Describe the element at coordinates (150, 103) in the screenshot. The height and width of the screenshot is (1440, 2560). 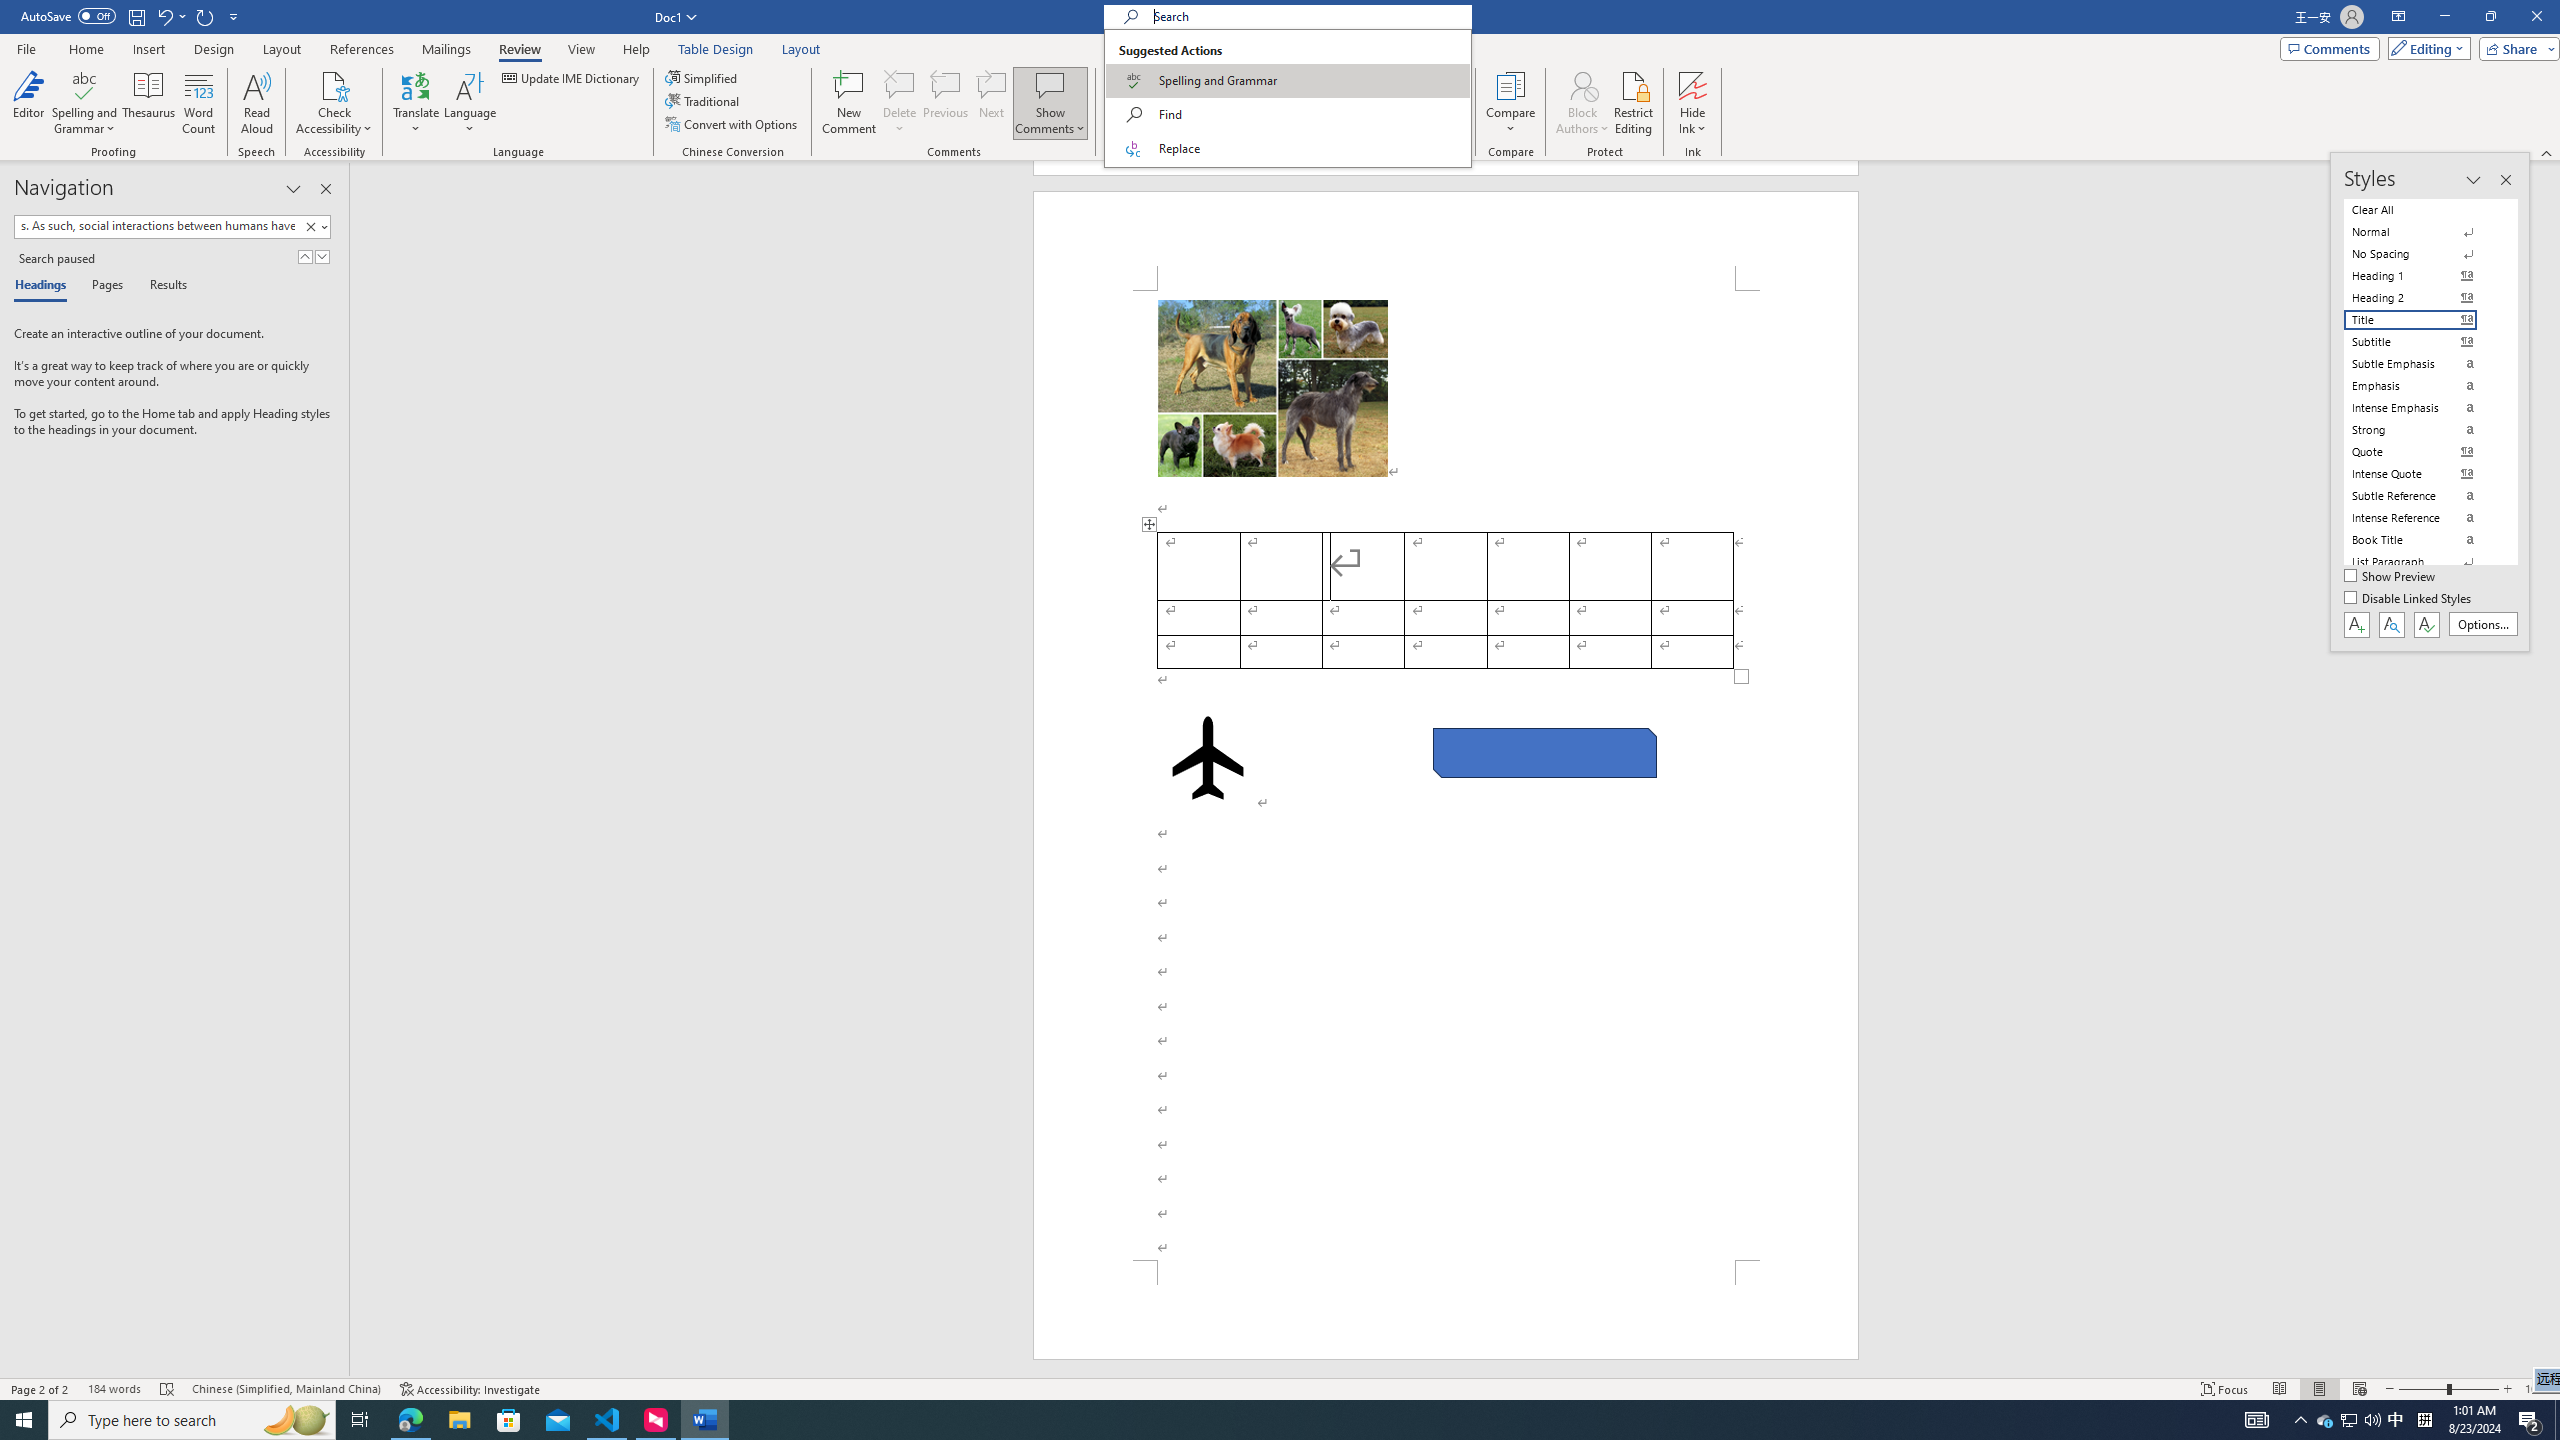
I see `Thesaurus...` at that location.